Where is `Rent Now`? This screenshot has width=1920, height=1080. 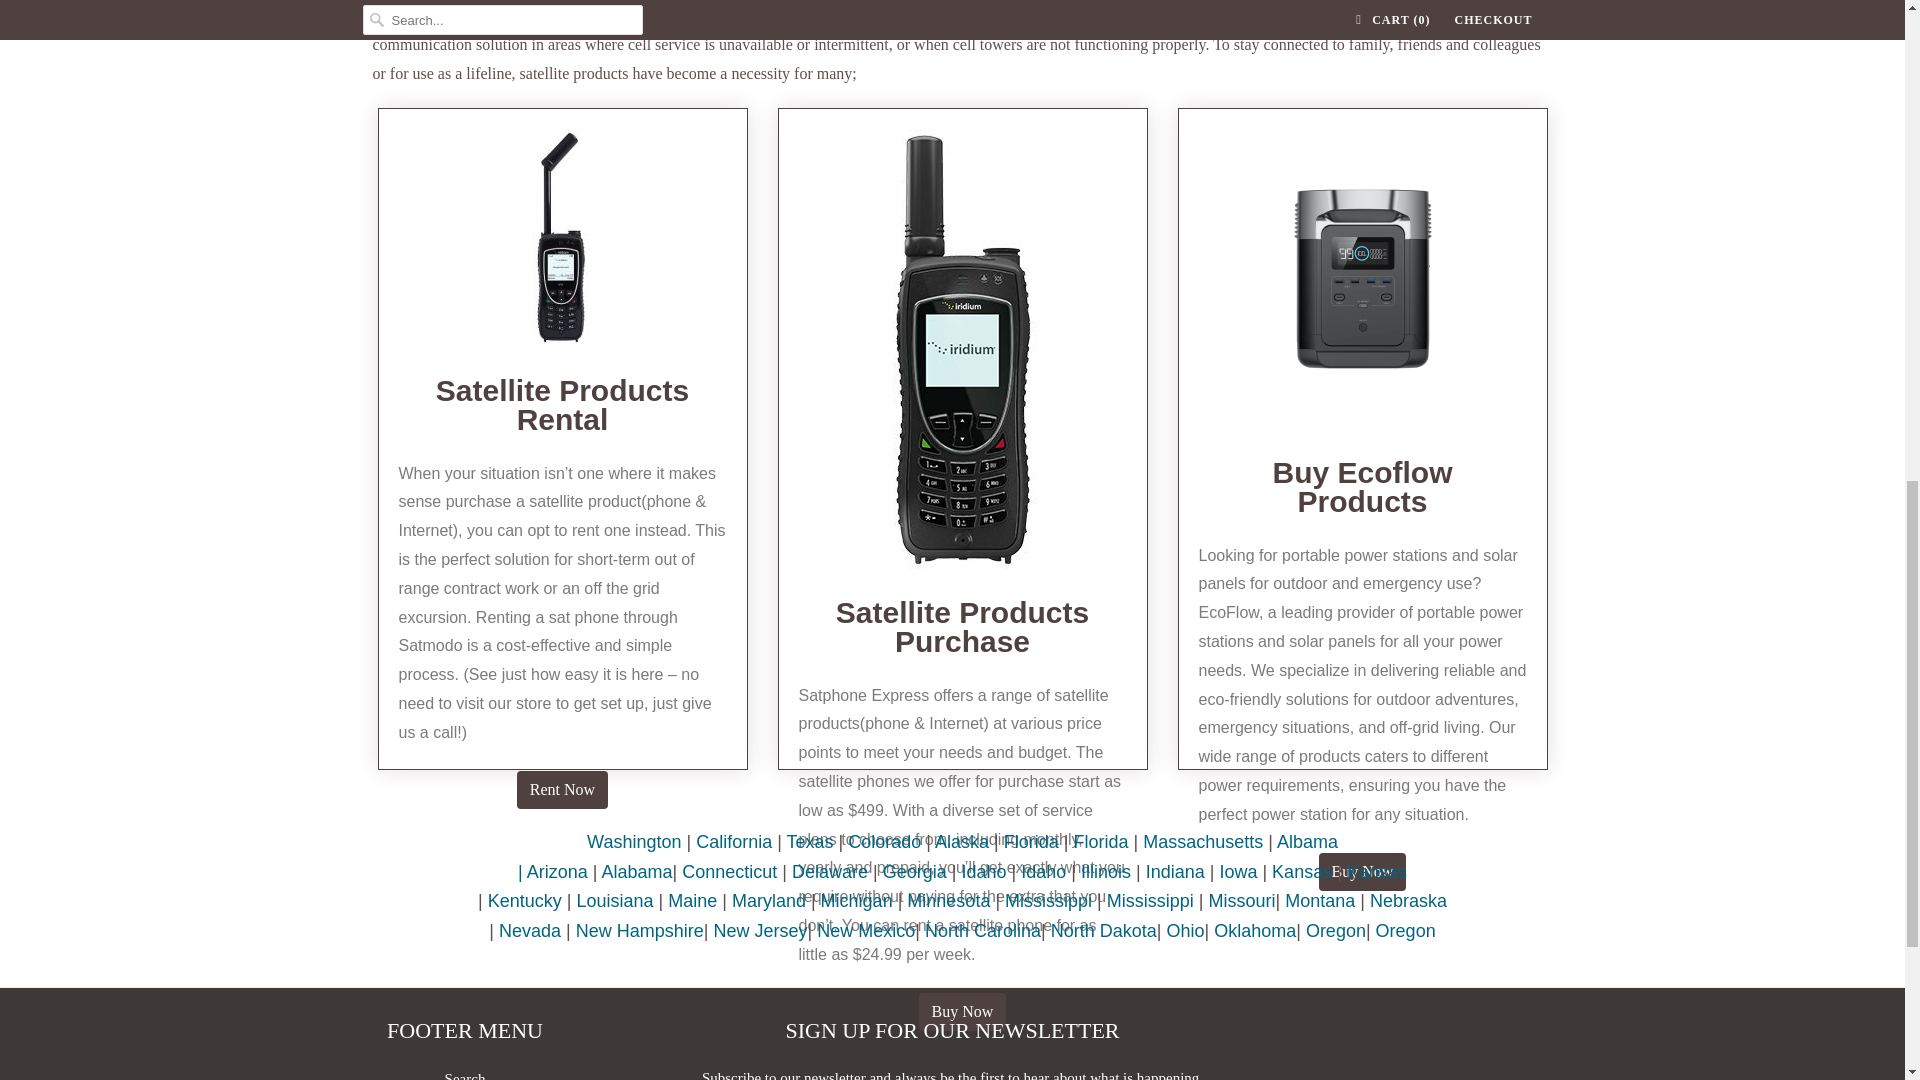
Rent Now is located at coordinates (562, 790).